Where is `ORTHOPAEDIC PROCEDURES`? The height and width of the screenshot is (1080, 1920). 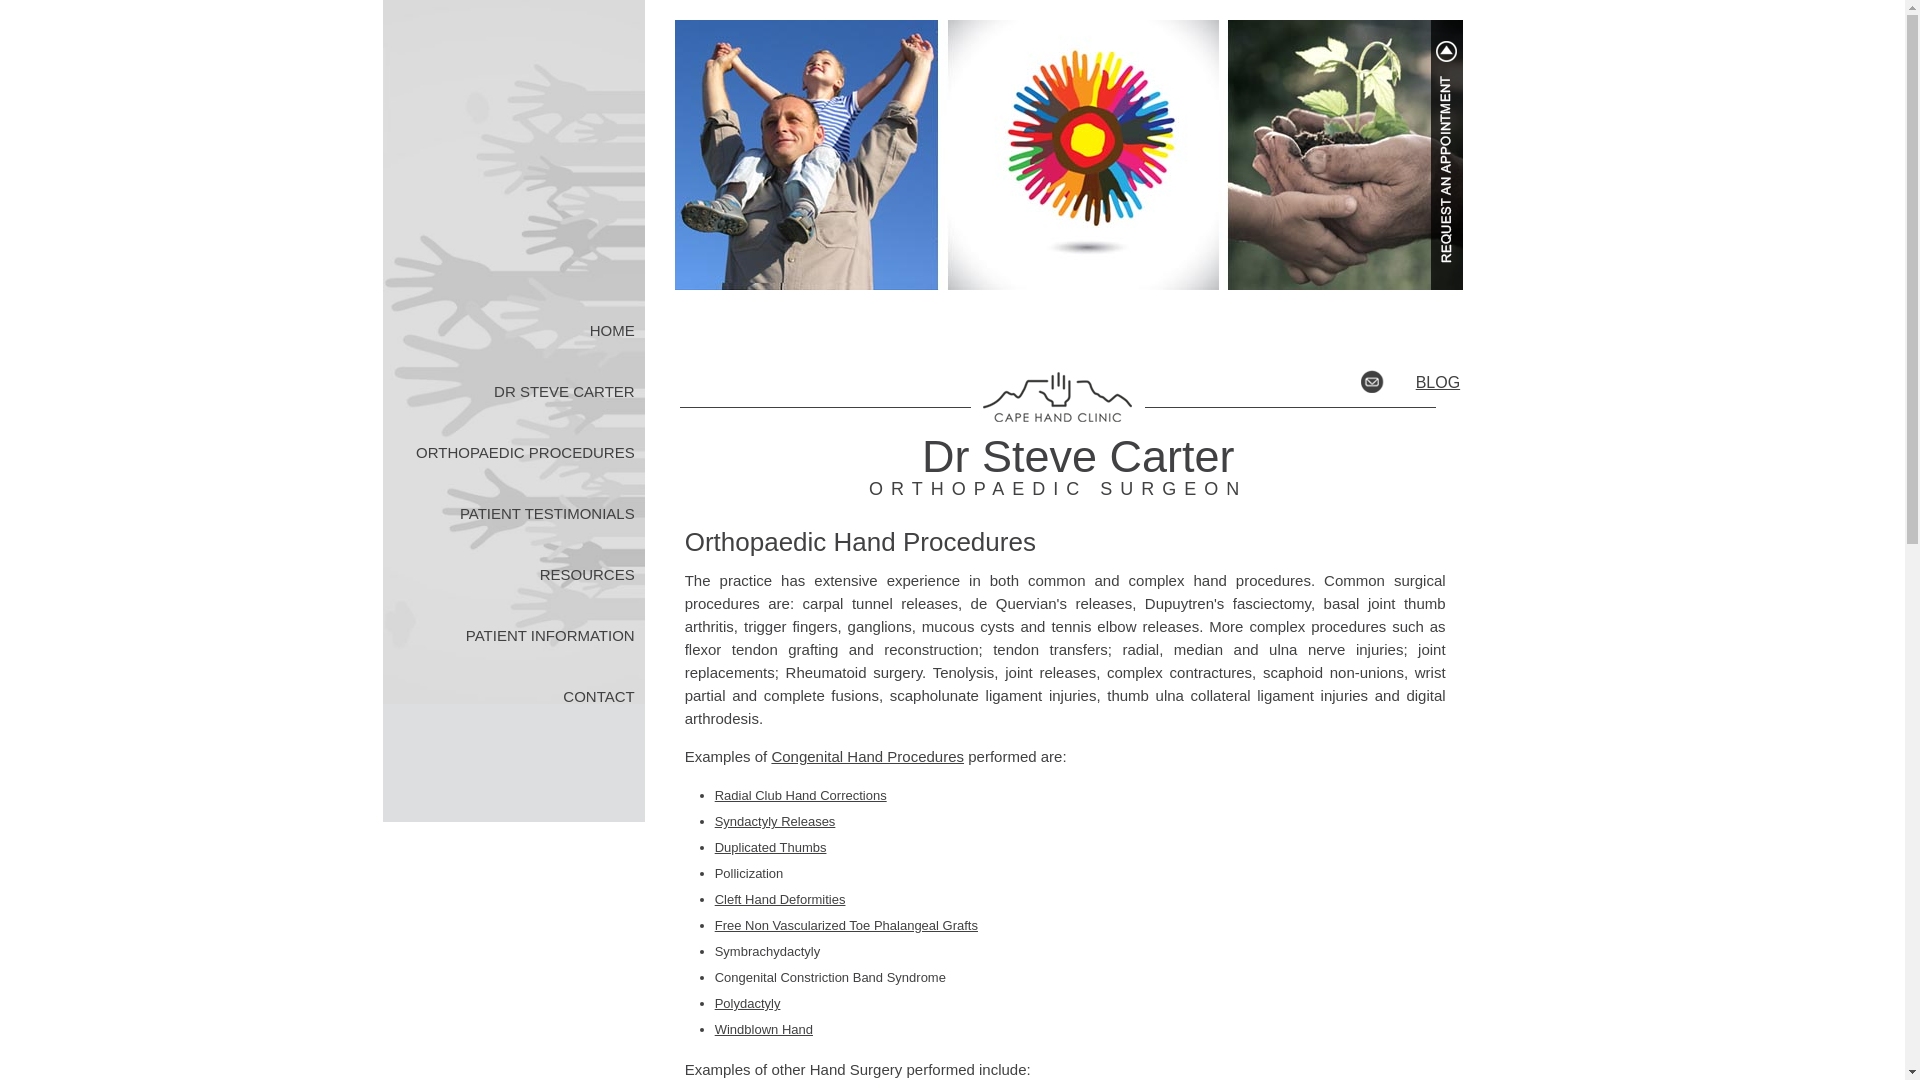 ORTHOPAEDIC PROCEDURES is located at coordinates (512, 452).